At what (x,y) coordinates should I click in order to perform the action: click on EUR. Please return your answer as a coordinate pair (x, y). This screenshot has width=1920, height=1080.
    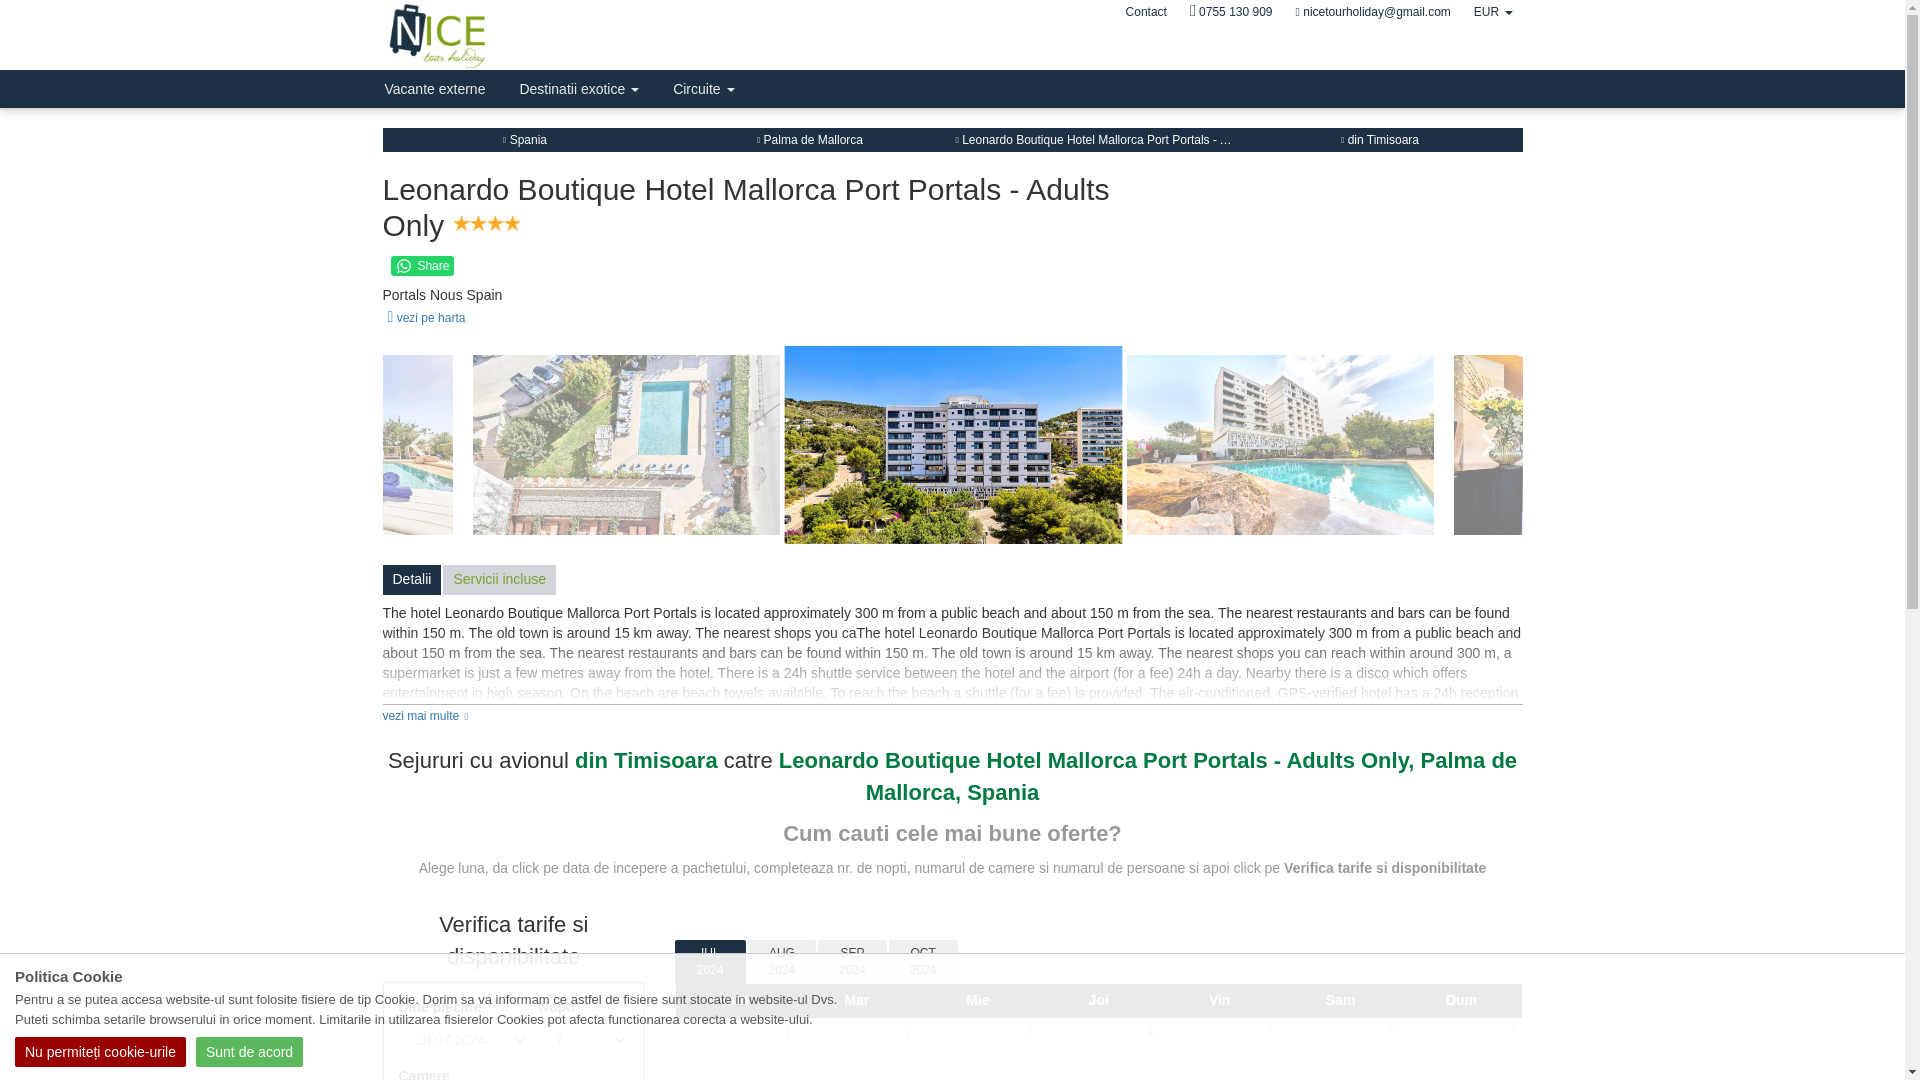
    Looking at the image, I should click on (1492, 12).